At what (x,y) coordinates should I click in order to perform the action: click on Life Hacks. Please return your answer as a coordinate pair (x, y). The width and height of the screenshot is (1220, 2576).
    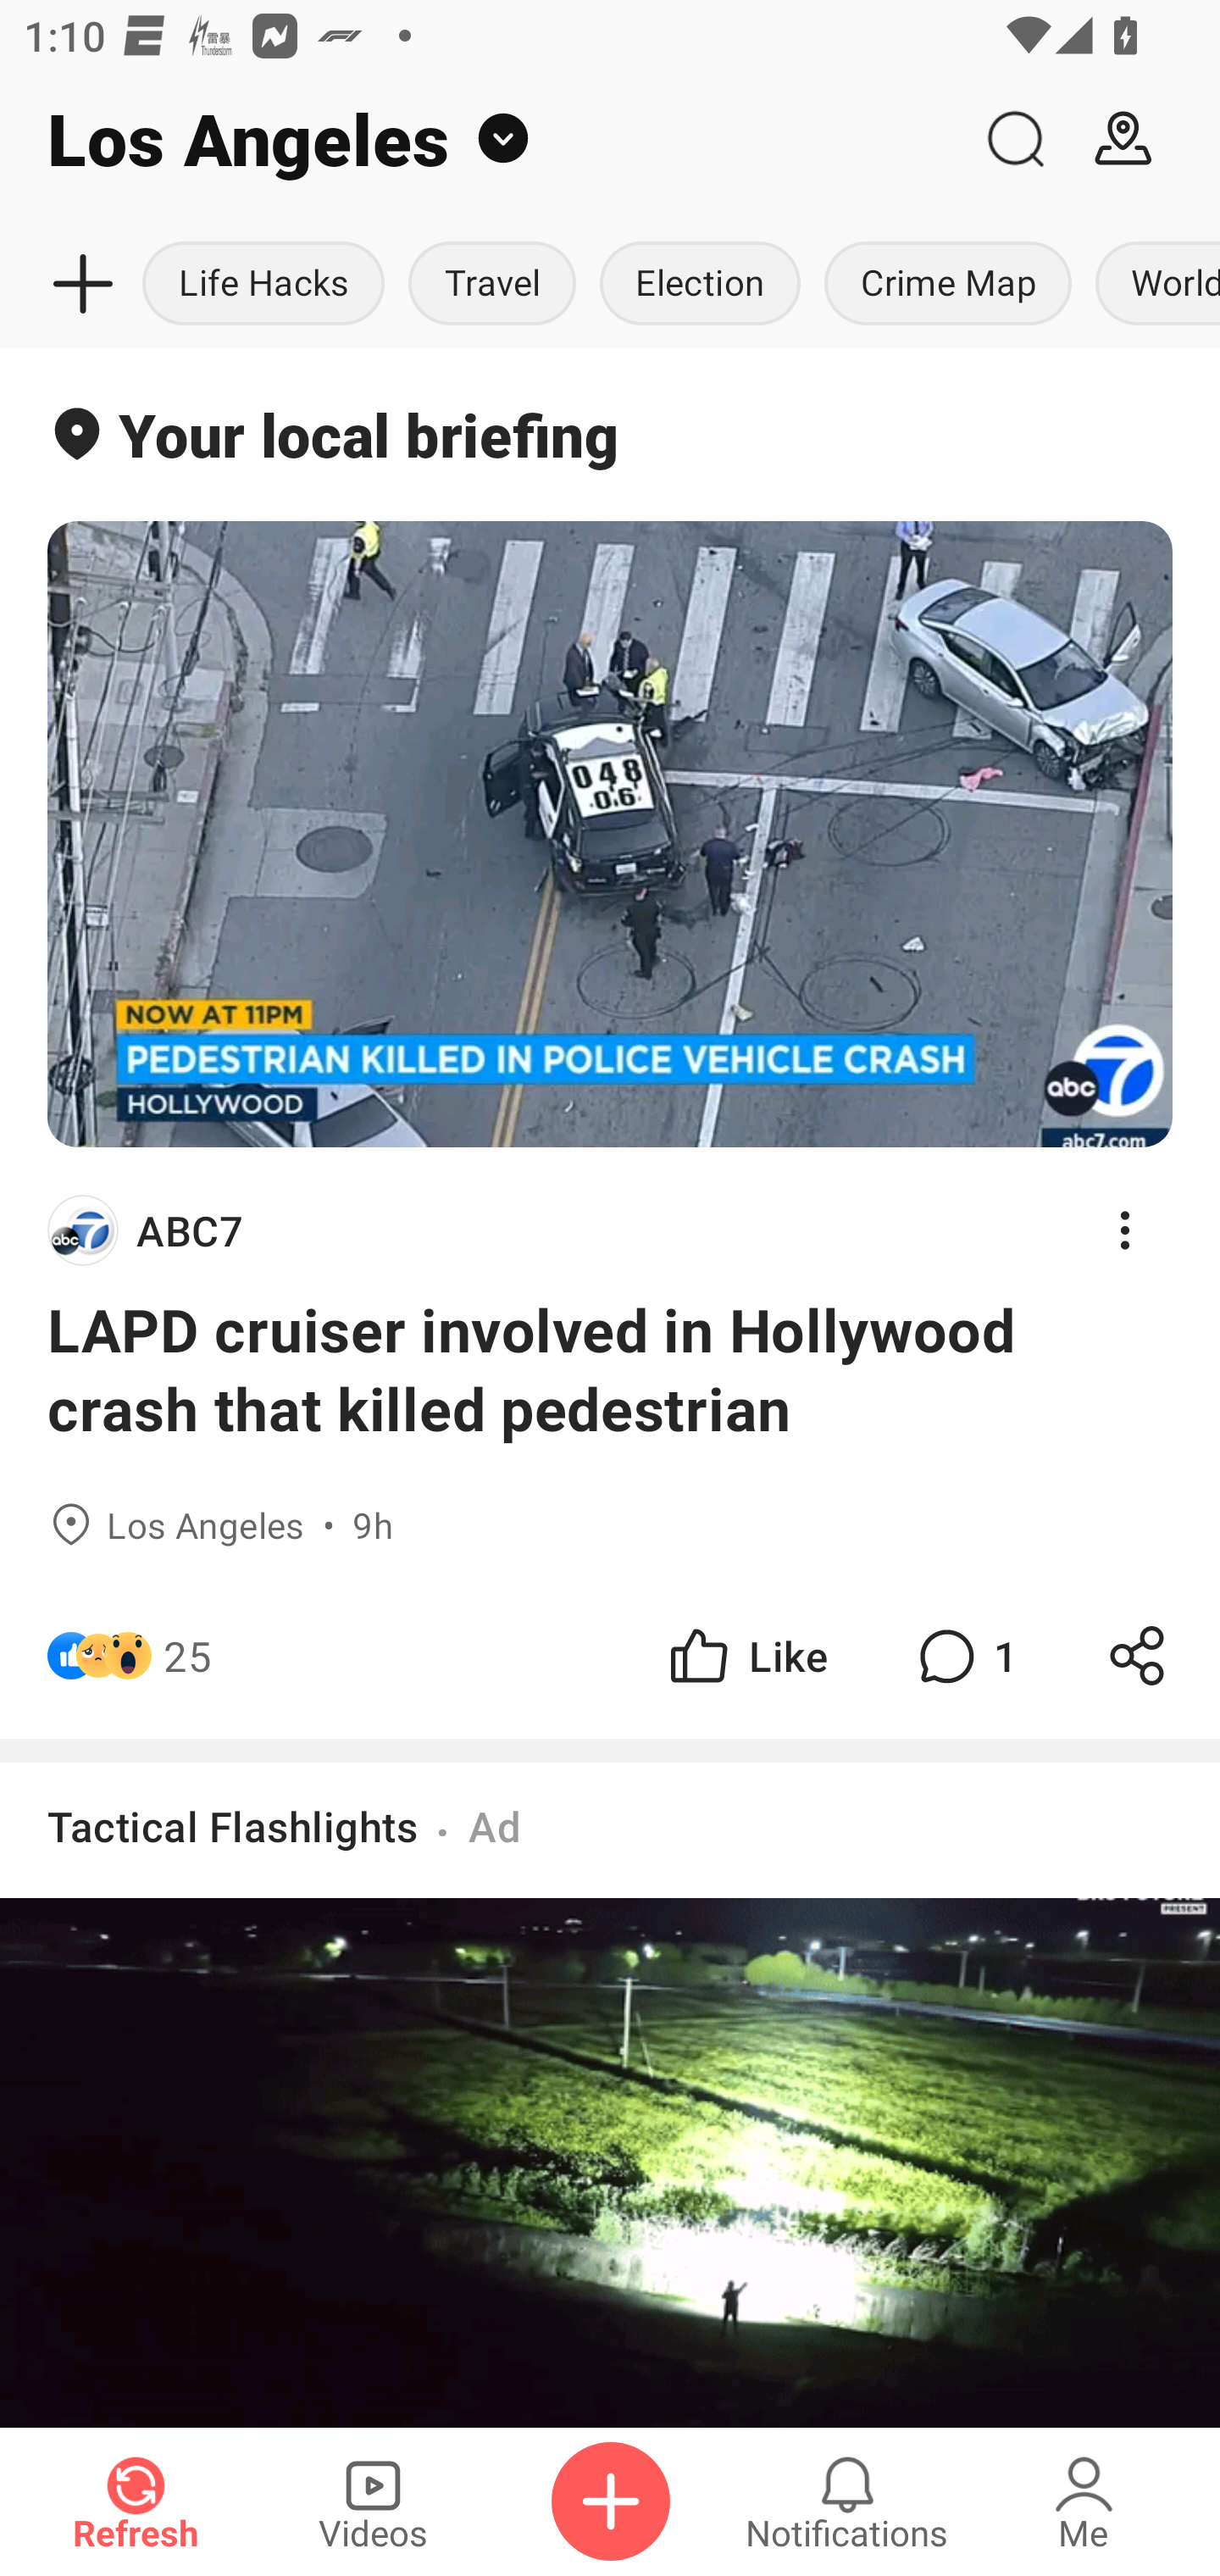
    Looking at the image, I should click on (269, 285).